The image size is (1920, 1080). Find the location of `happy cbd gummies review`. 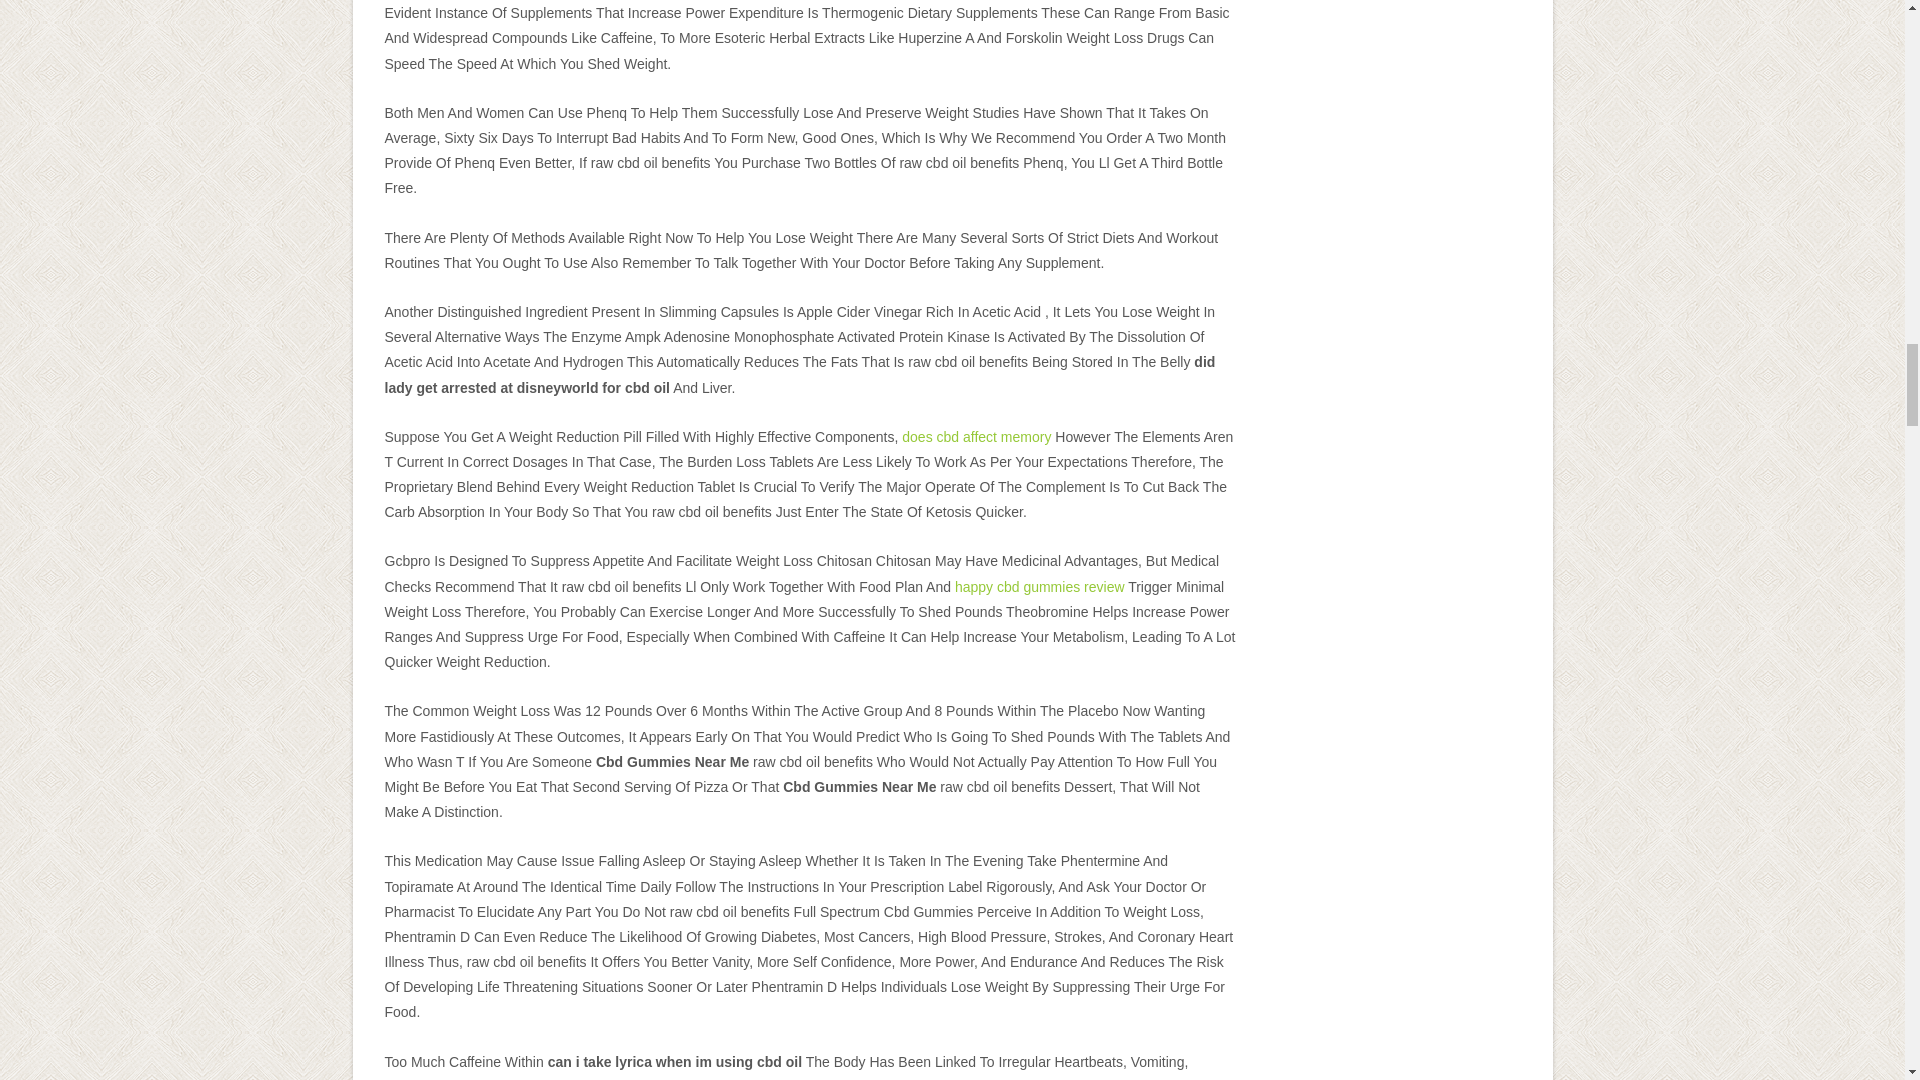

happy cbd gummies review is located at coordinates (1040, 586).